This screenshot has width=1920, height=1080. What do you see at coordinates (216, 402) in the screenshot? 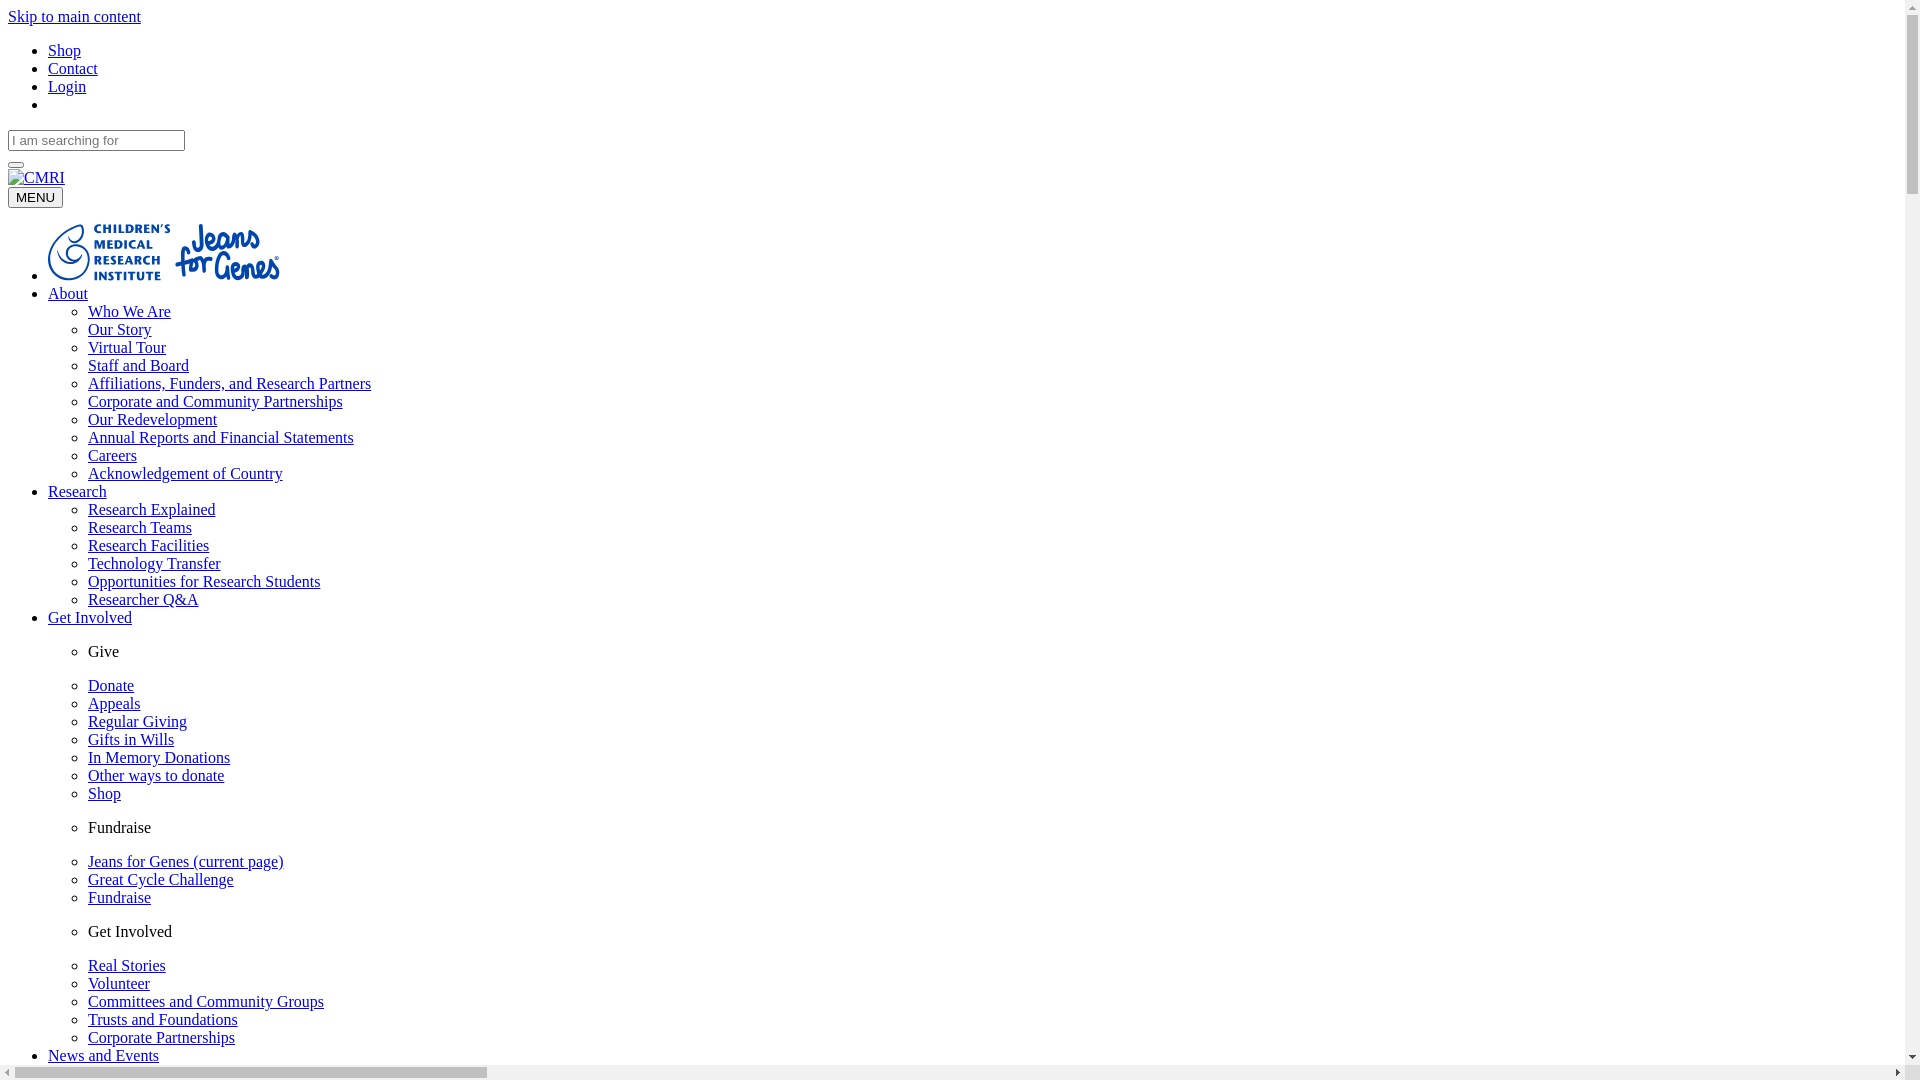
I see `Corporate and Community Partnerships` at bounding box center [216, 402].